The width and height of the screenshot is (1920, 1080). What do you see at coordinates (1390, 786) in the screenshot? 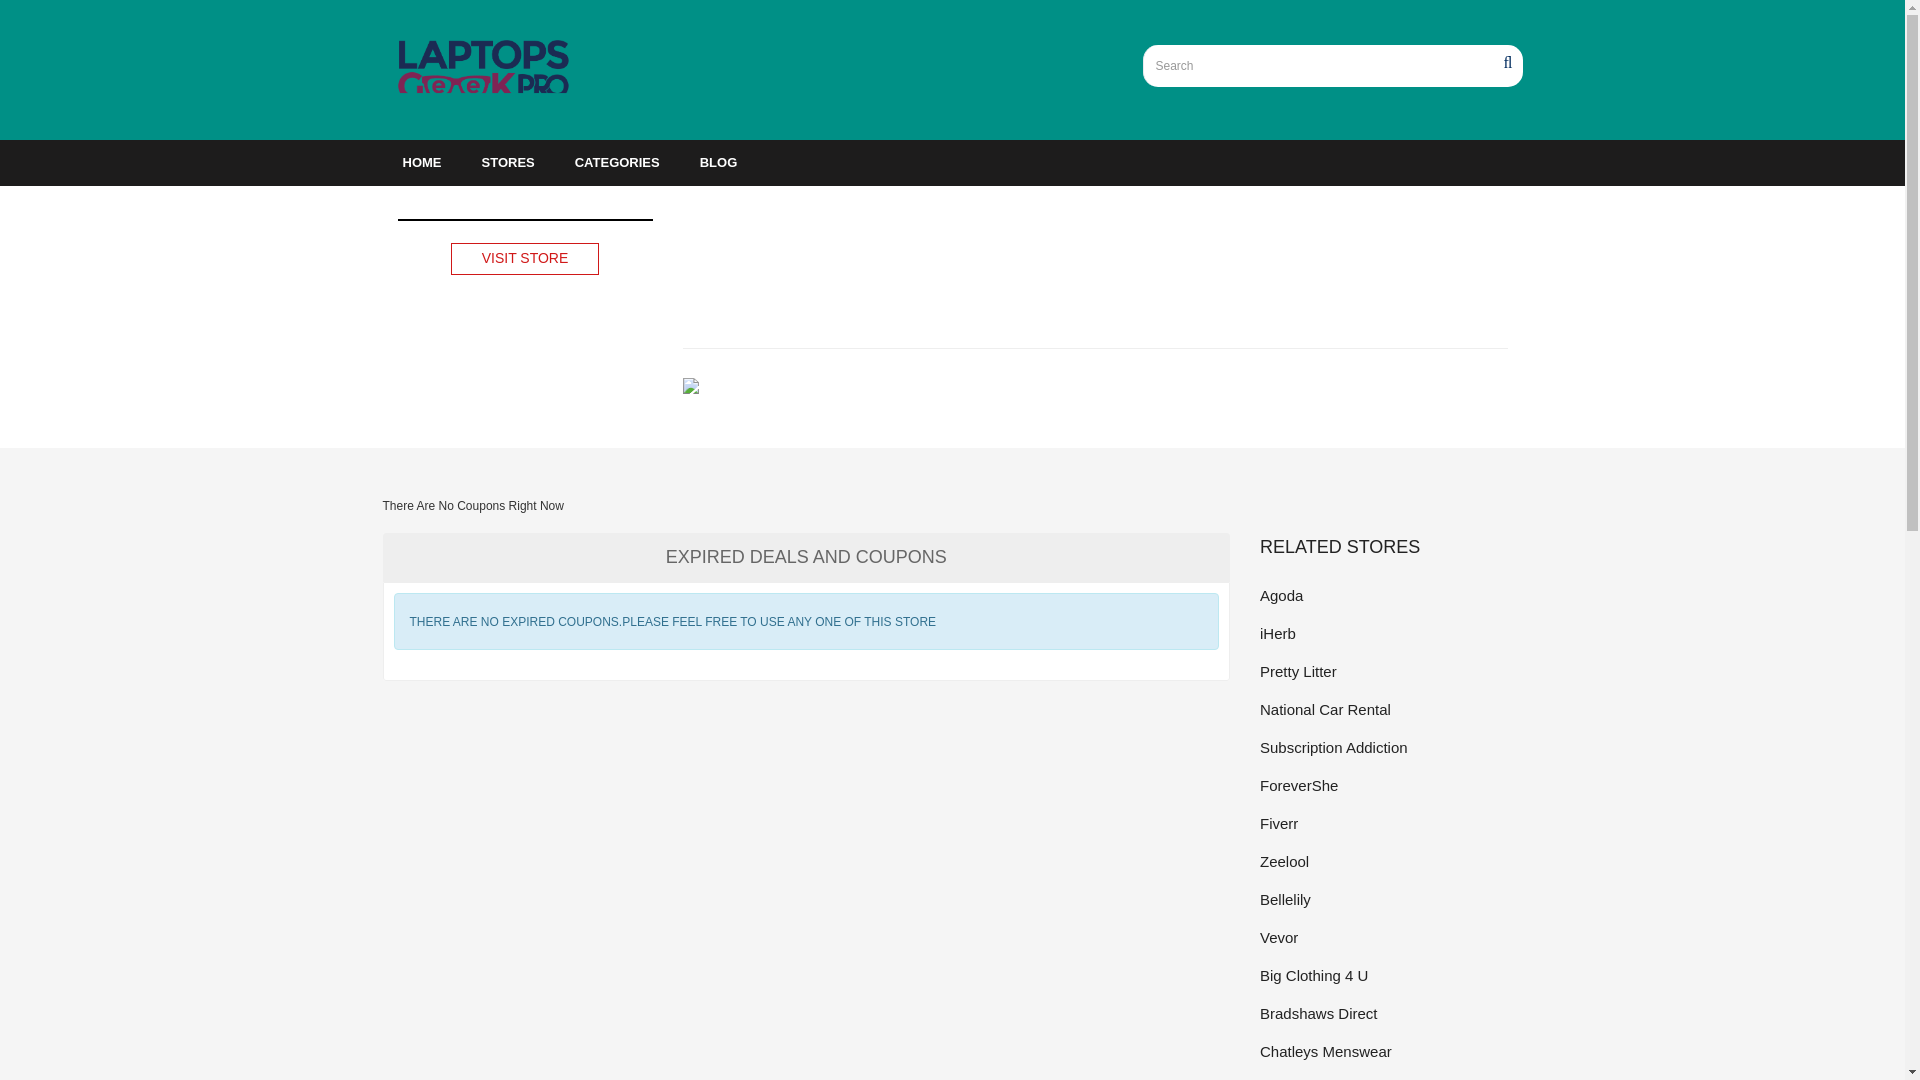
I see `ForeverShe` at bounding box center [1390, 786].